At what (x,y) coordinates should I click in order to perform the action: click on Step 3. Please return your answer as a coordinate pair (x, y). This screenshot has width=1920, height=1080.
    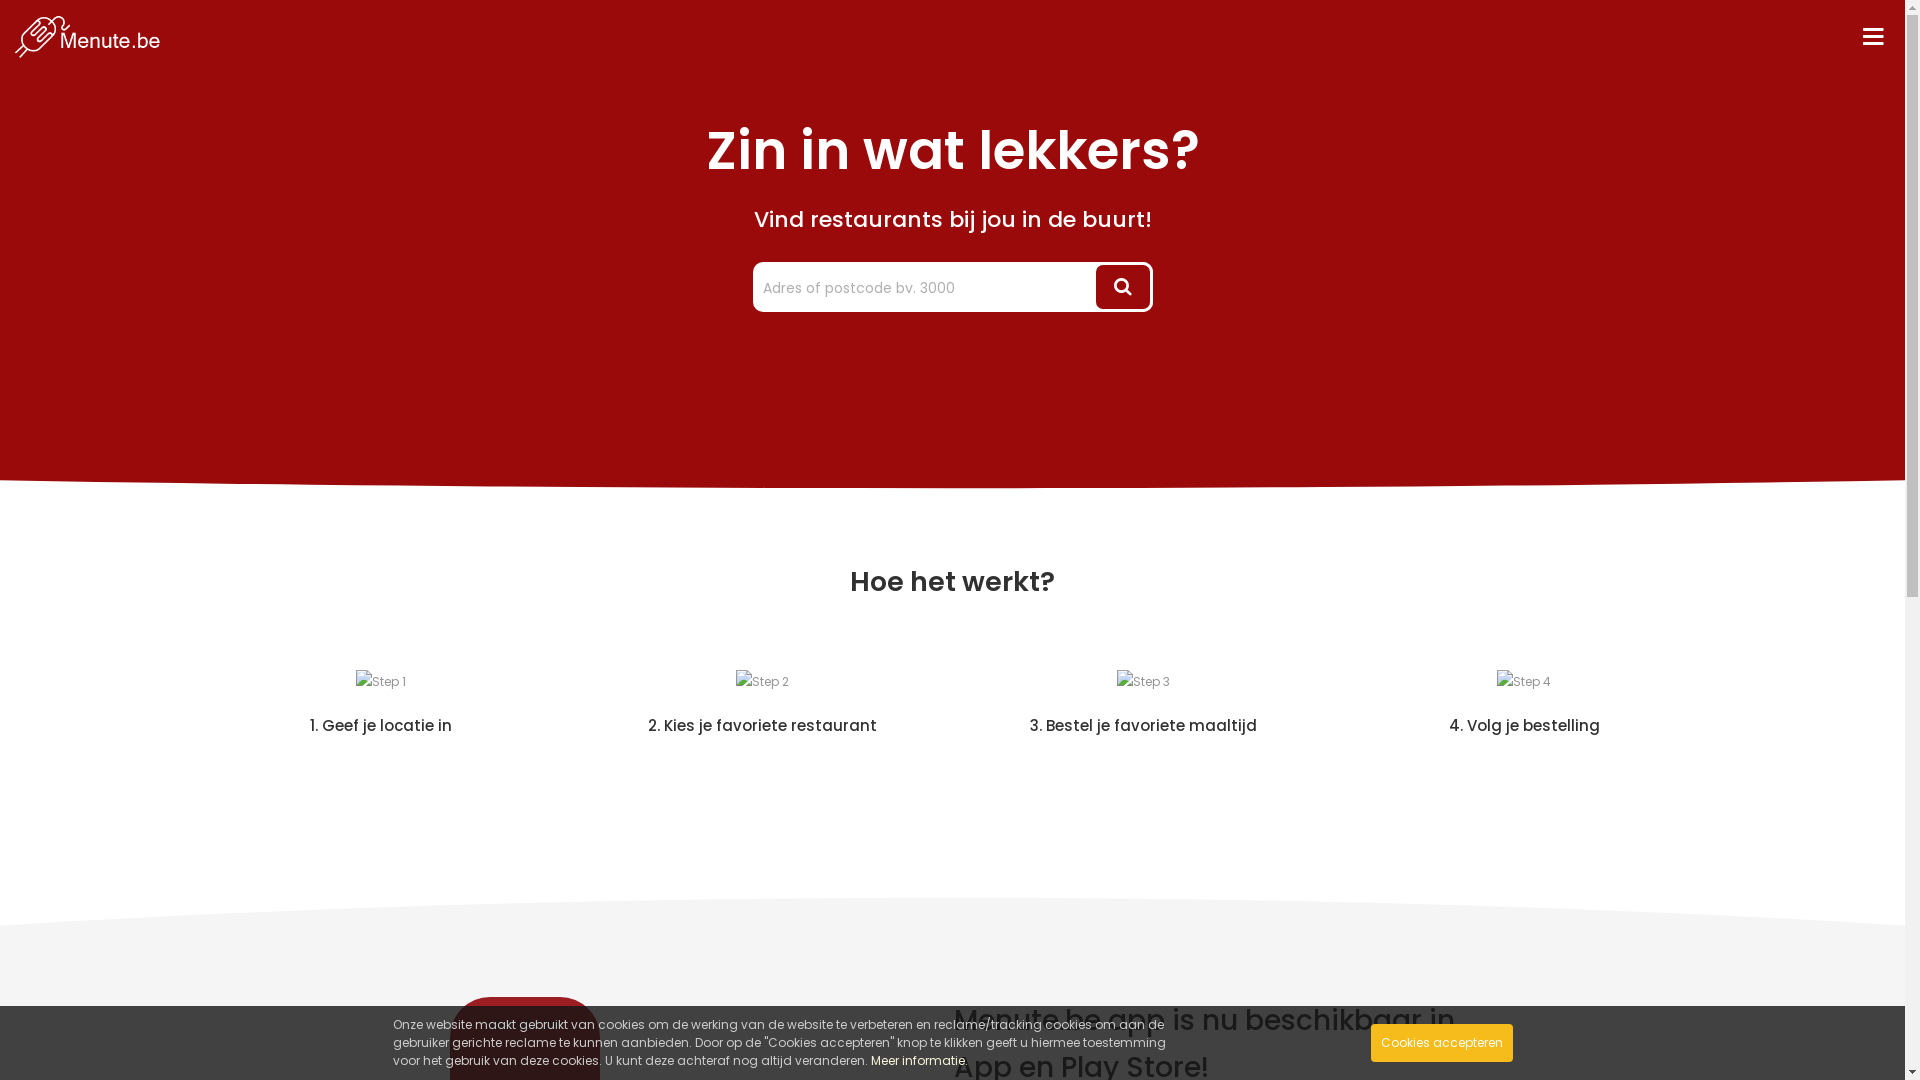
    Looking at the image, I should click on (1142, 682).